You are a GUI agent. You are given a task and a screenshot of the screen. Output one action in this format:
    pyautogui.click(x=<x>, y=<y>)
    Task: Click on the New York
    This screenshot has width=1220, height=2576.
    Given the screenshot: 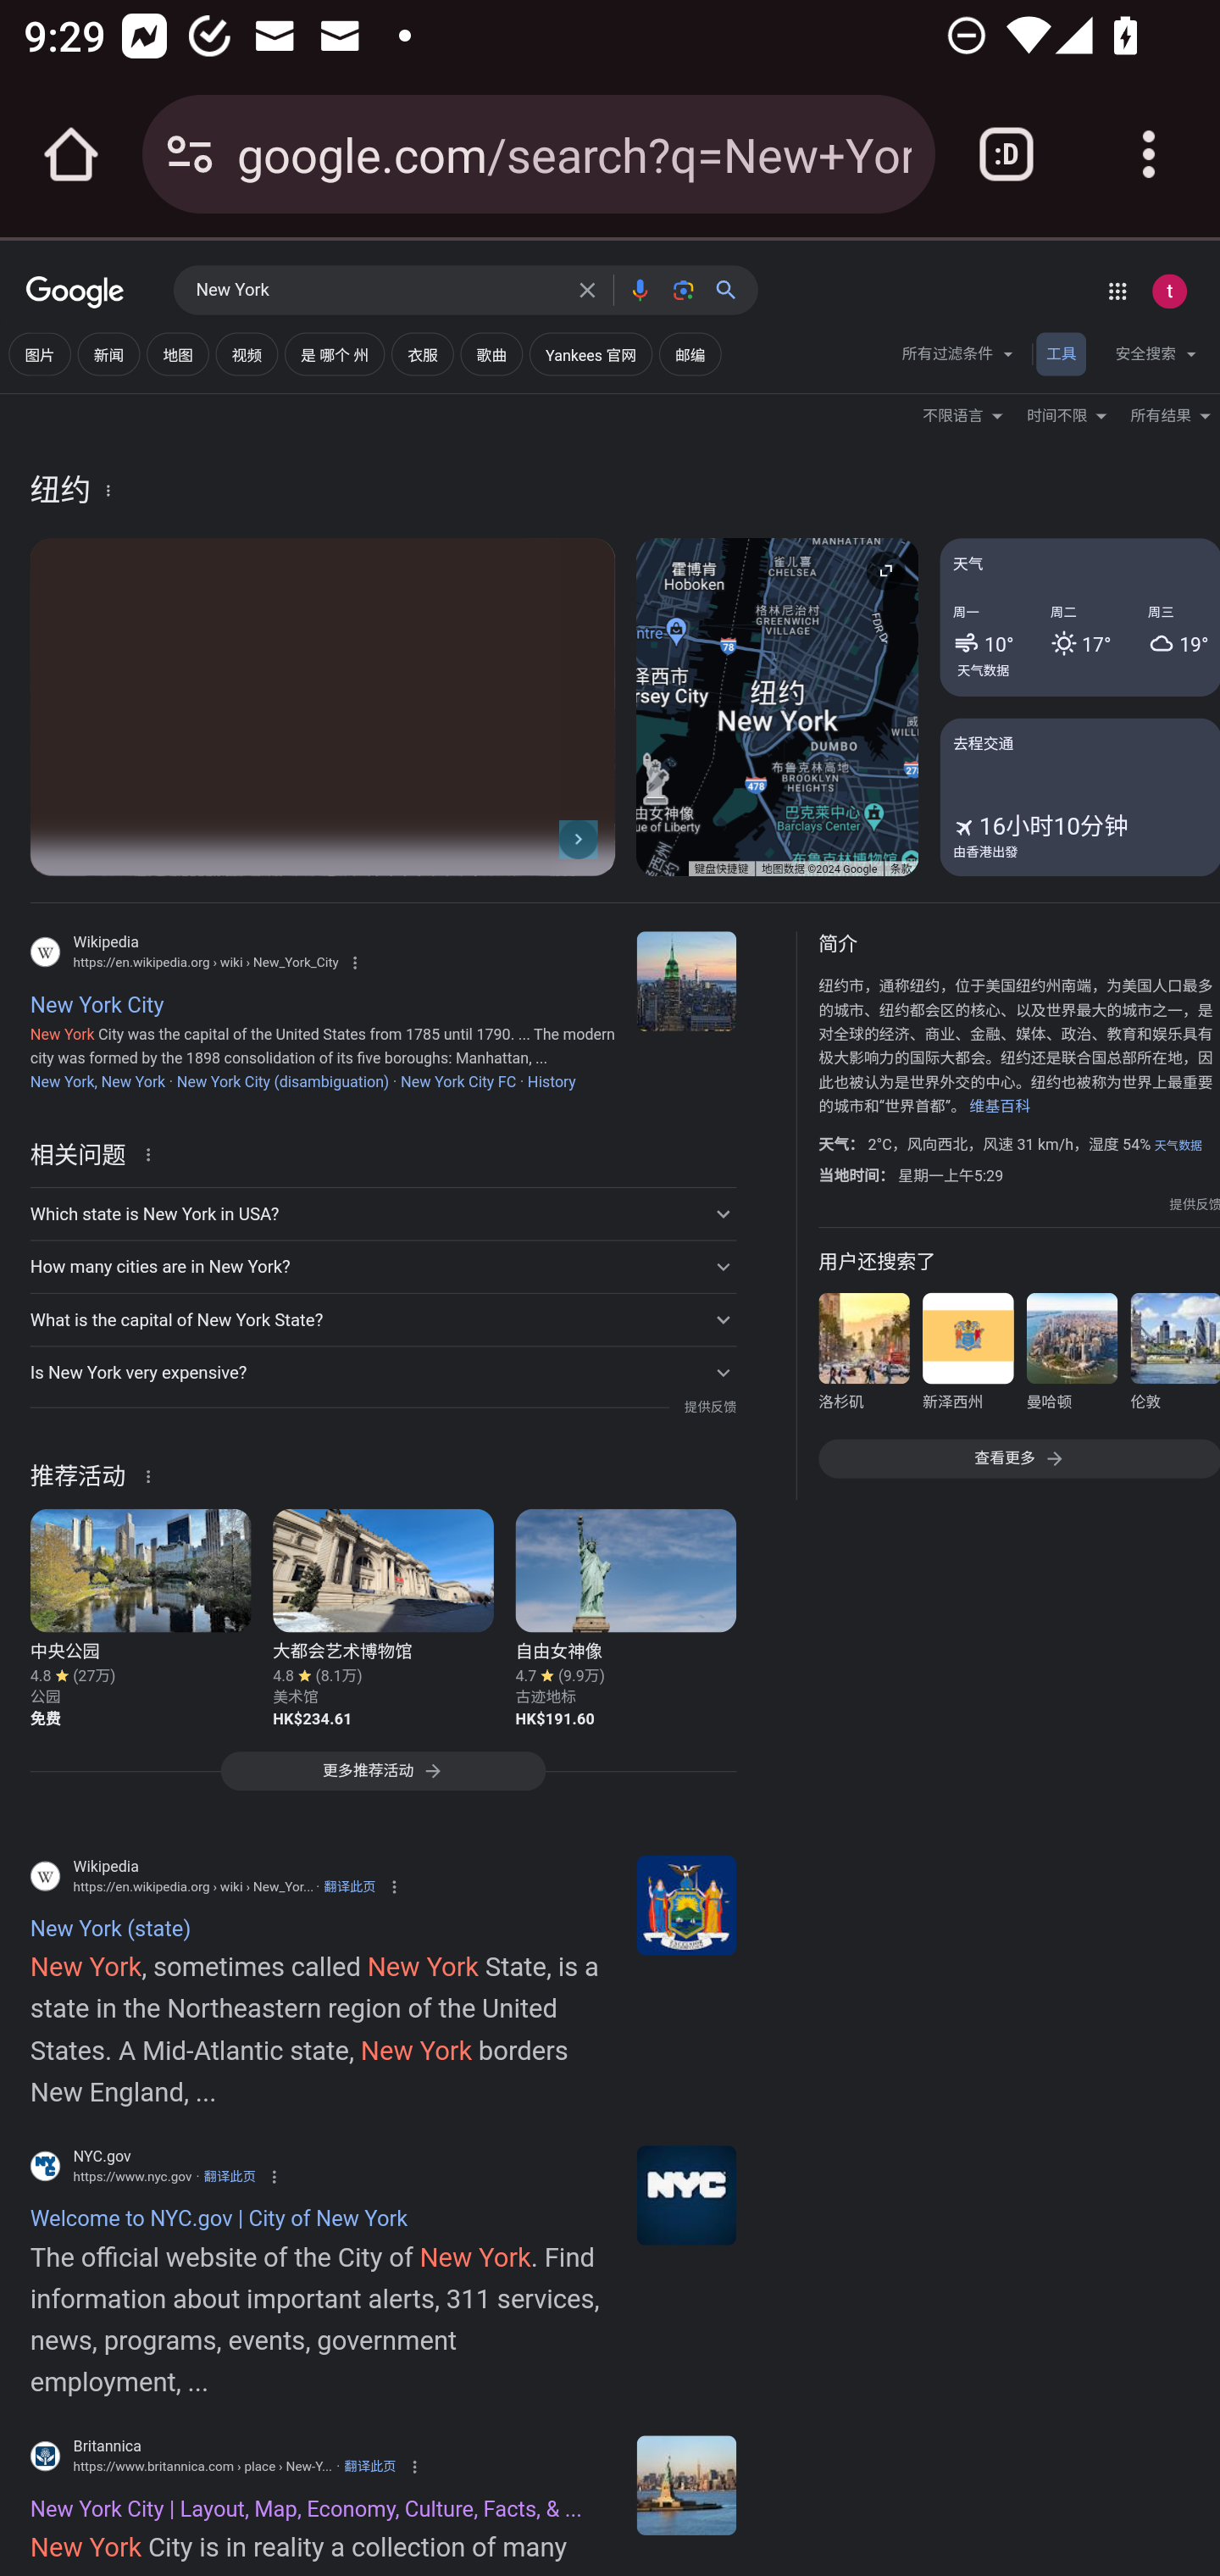 What is the action you would take?
    pyautogui.click(x=378, y=291)
    